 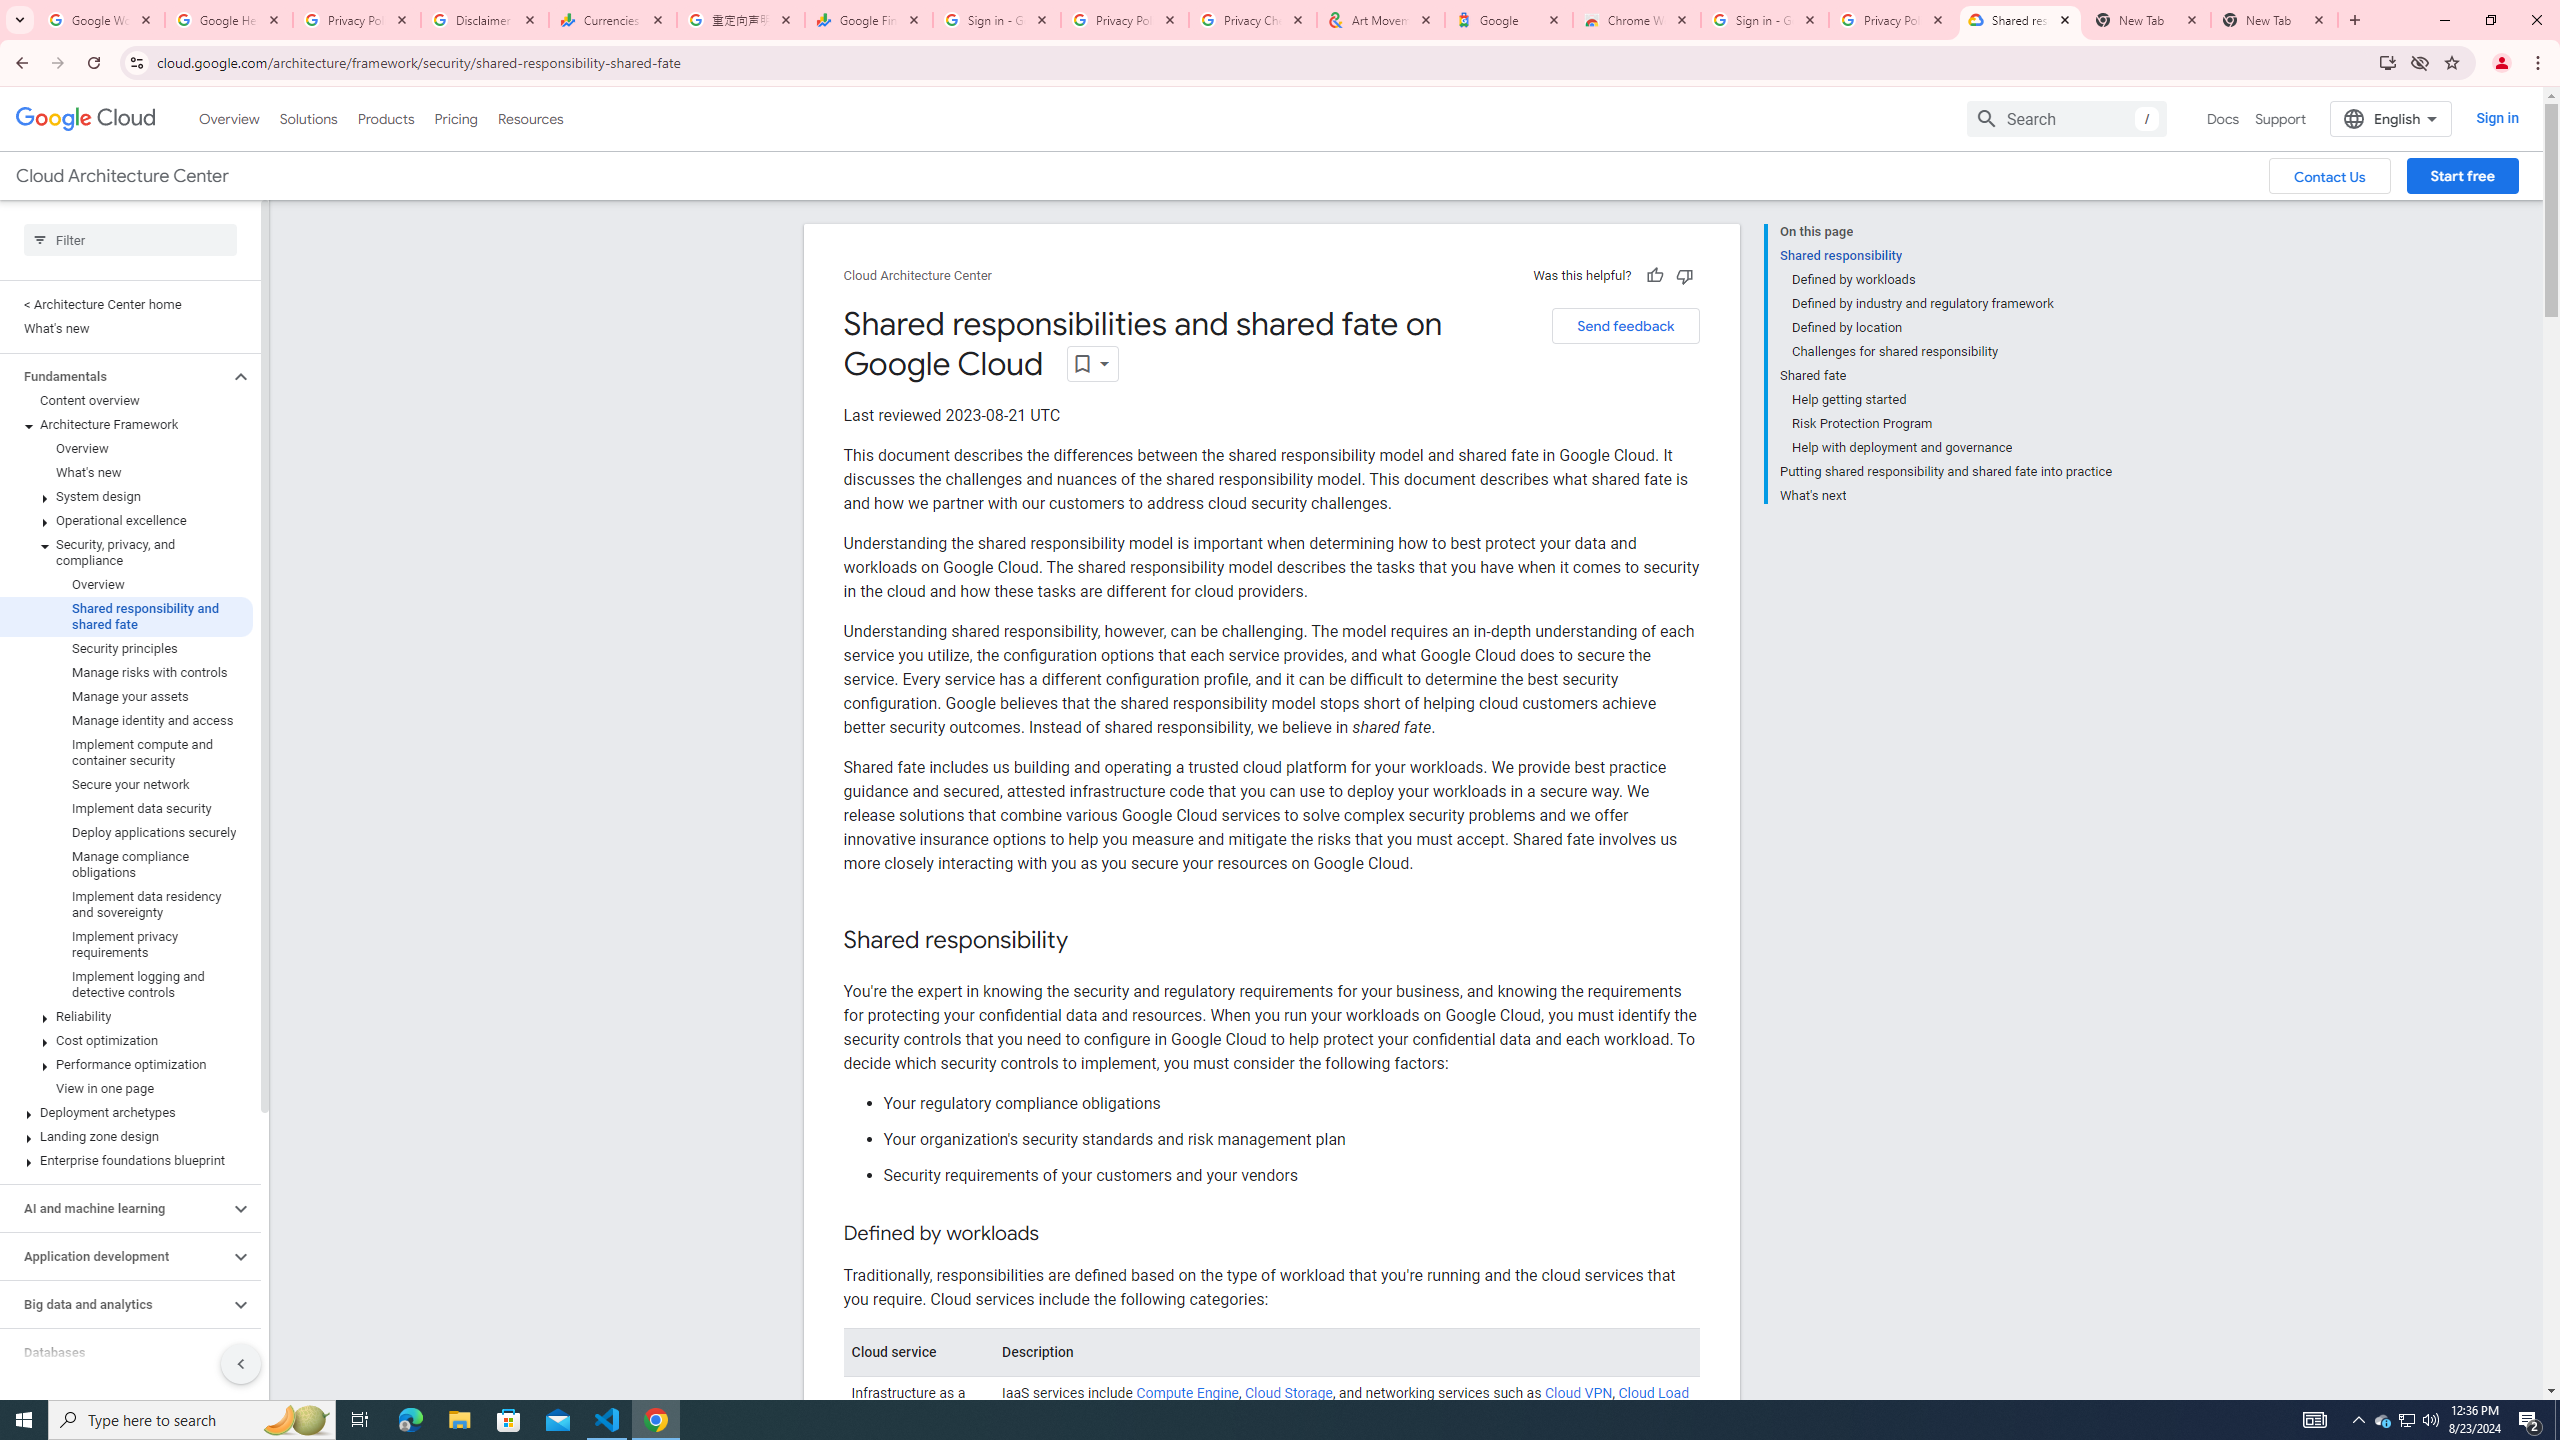 I want to click on Security principles, so click(x=126, y=648).